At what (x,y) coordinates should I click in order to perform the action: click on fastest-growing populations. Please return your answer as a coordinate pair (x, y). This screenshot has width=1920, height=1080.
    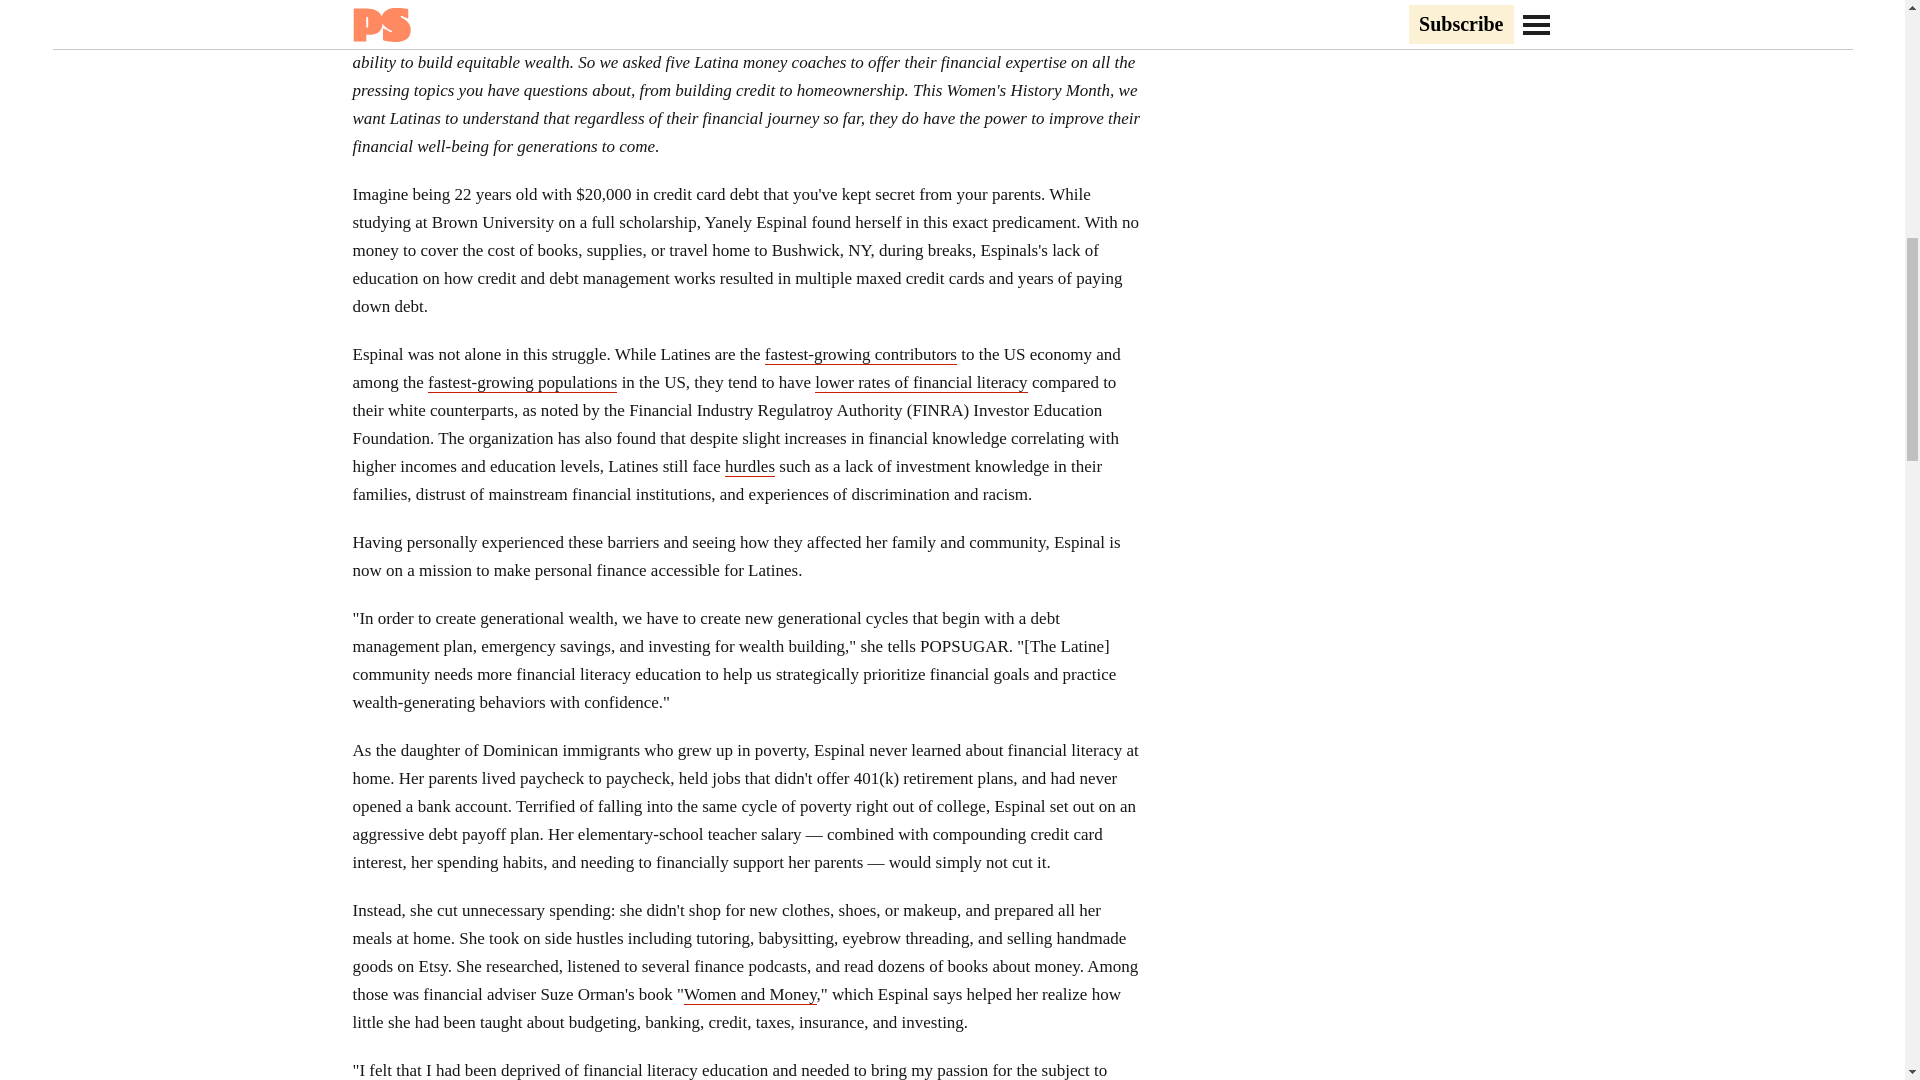
    Looking at the image, I should click on (522, 382).